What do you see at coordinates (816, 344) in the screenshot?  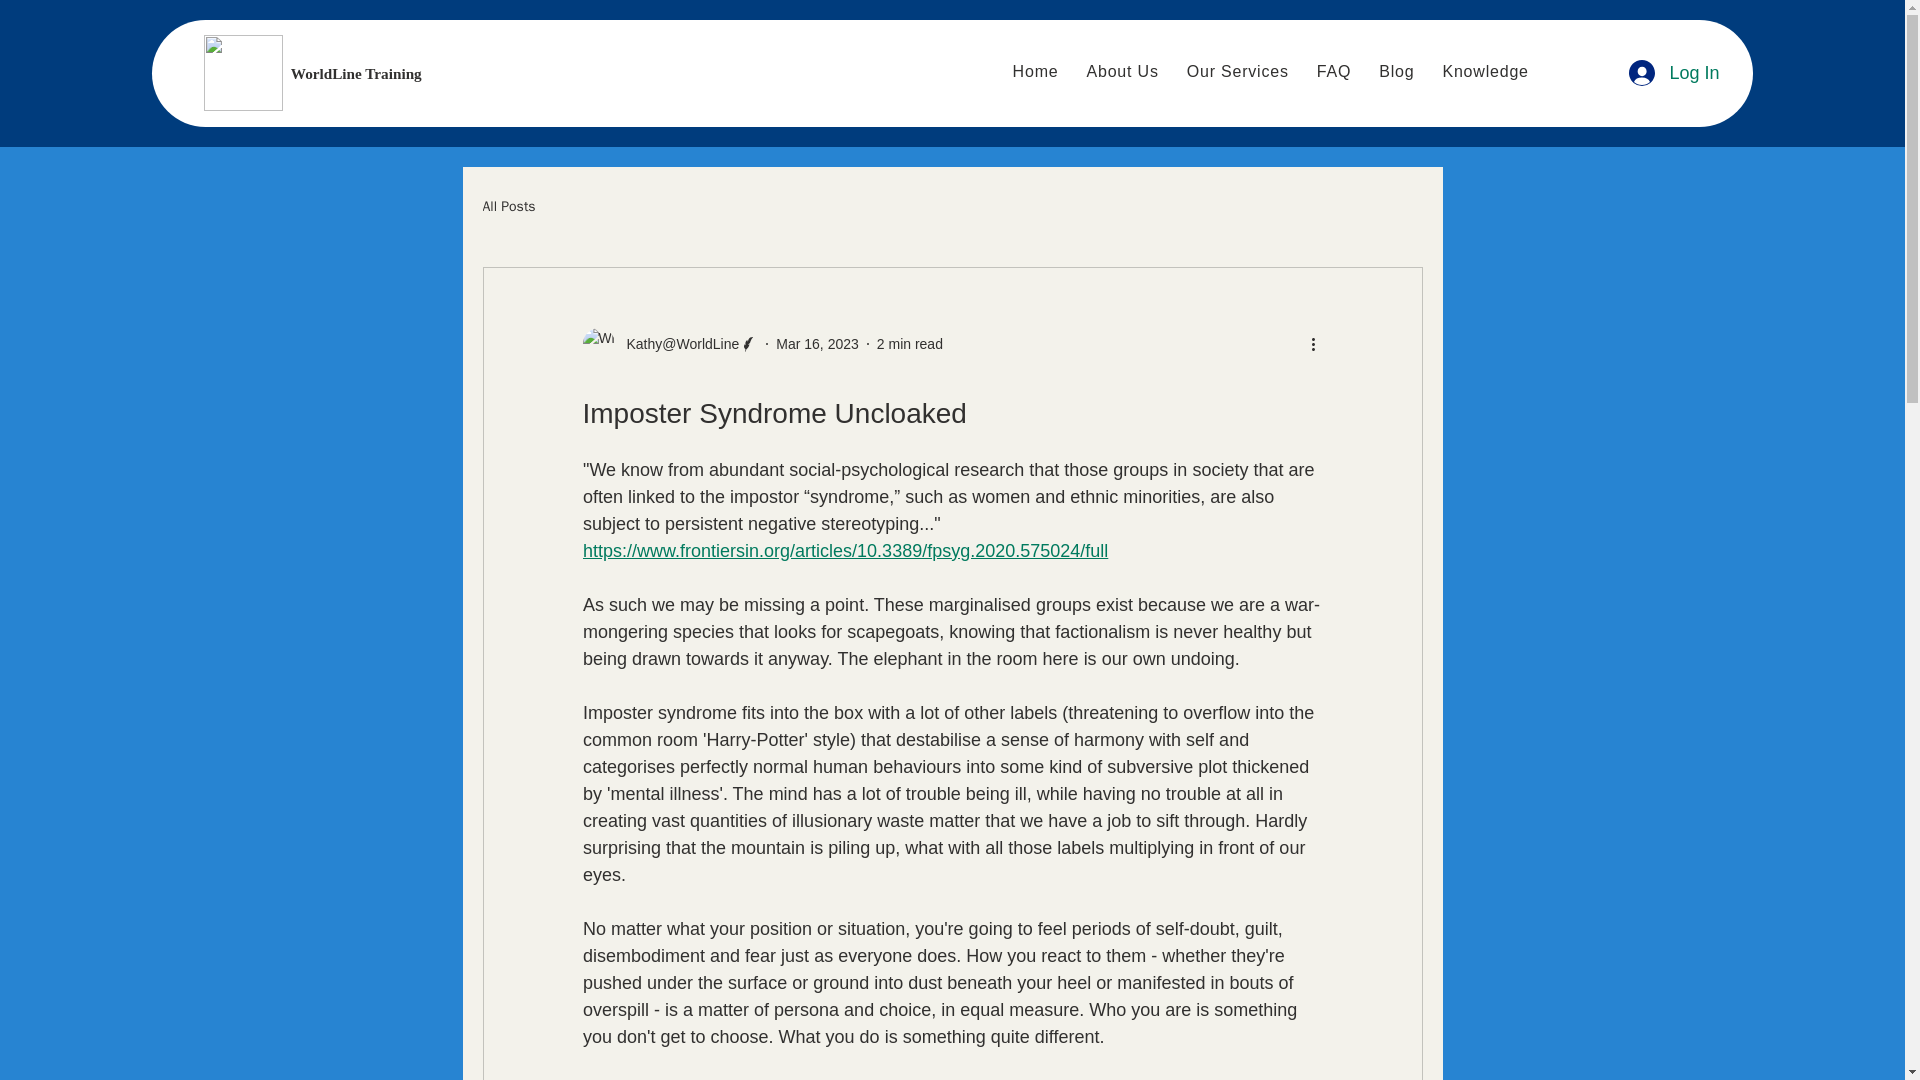 I see `Mar 16, 2023` at bounding box center [816, 344].